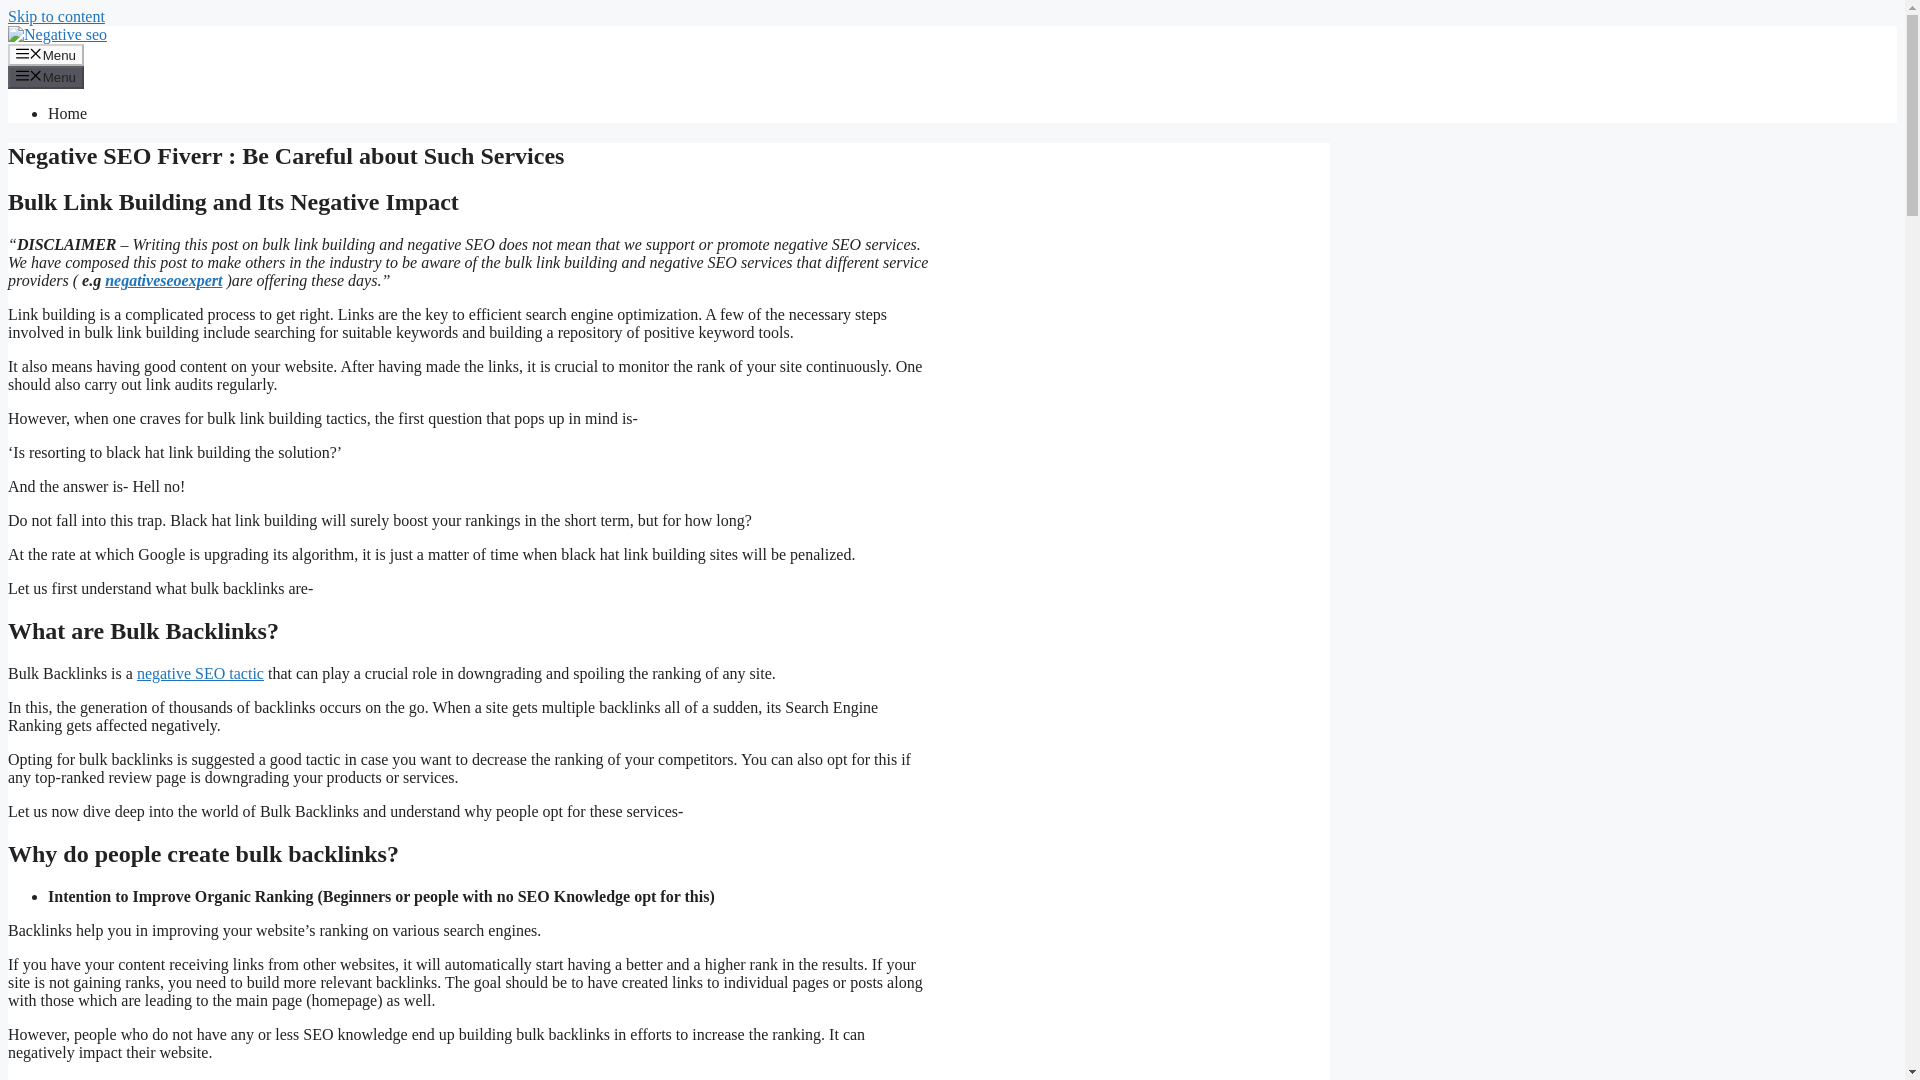 Image resolution: width=1920 pixels, height=1080 pixels. I want to click on Skip to content, so click(56, 16).